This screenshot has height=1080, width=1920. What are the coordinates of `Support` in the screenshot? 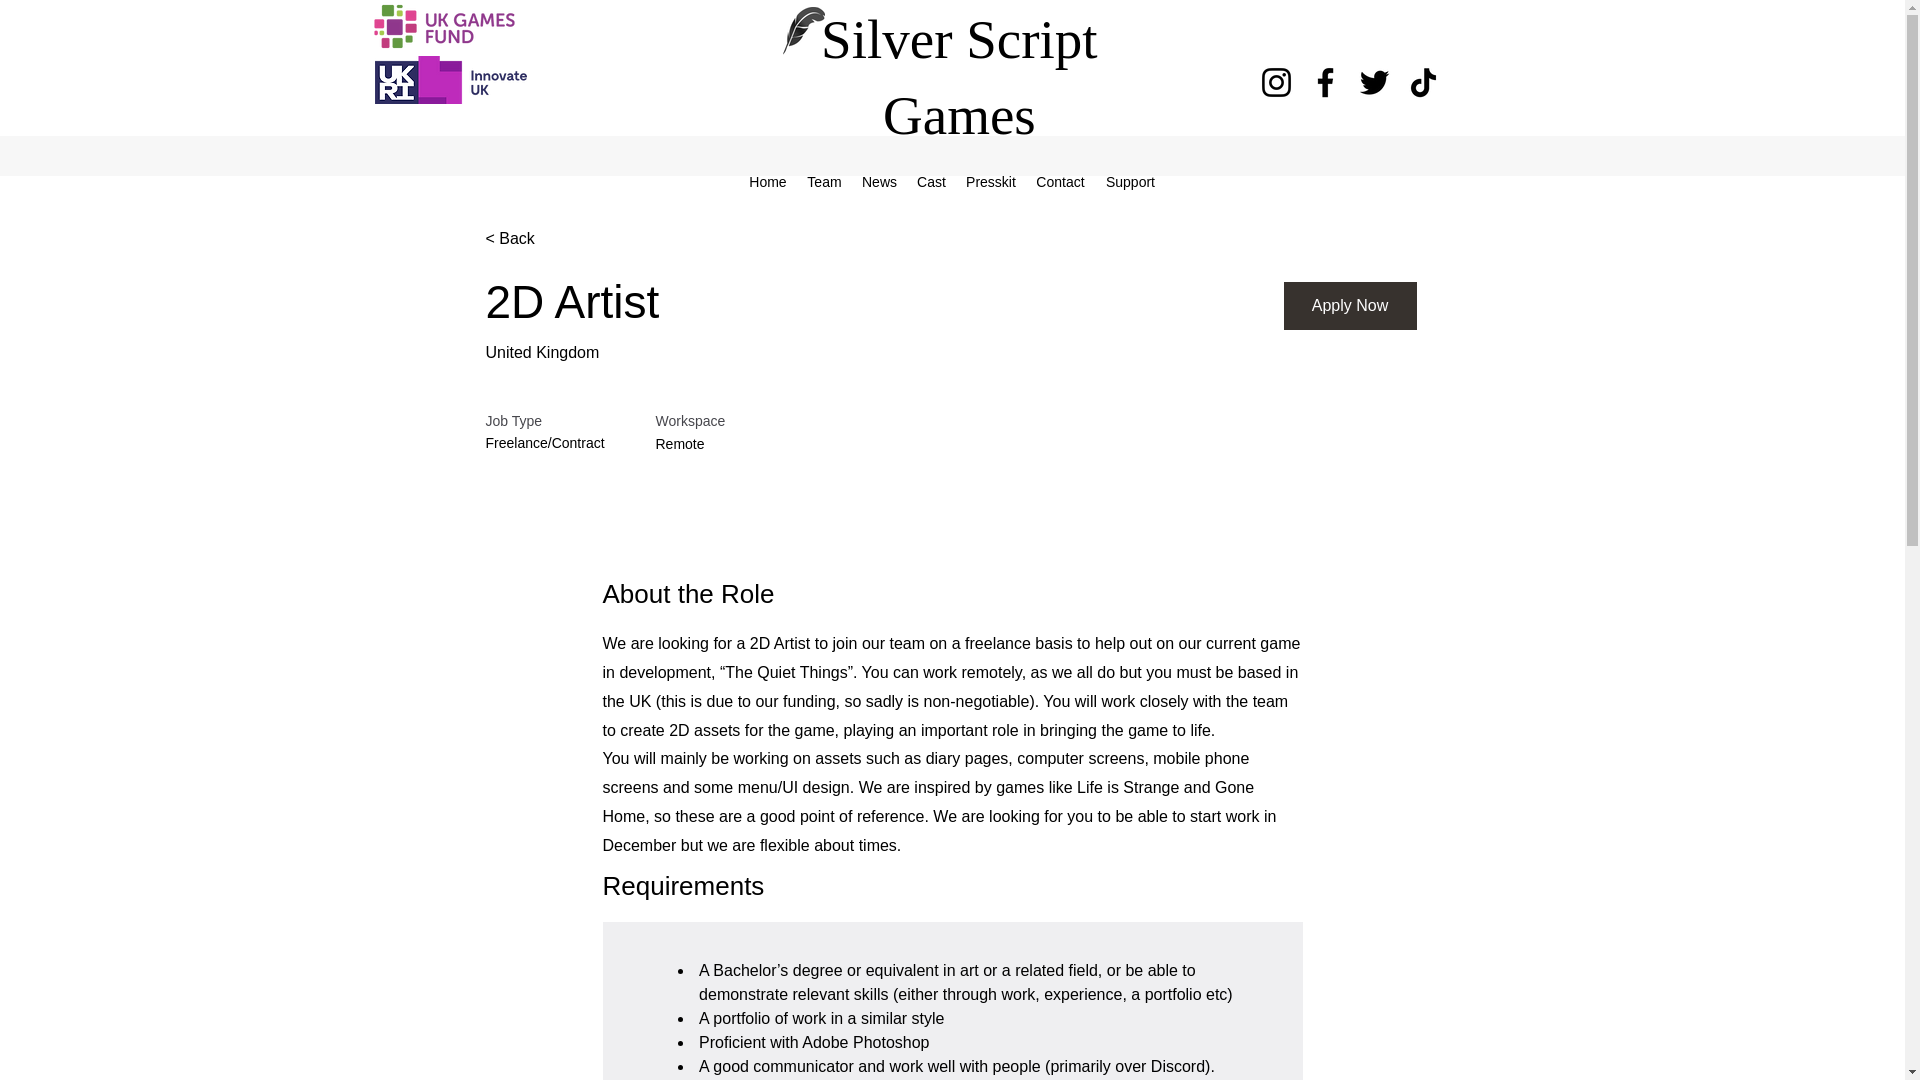 It's located at (1130, 182).